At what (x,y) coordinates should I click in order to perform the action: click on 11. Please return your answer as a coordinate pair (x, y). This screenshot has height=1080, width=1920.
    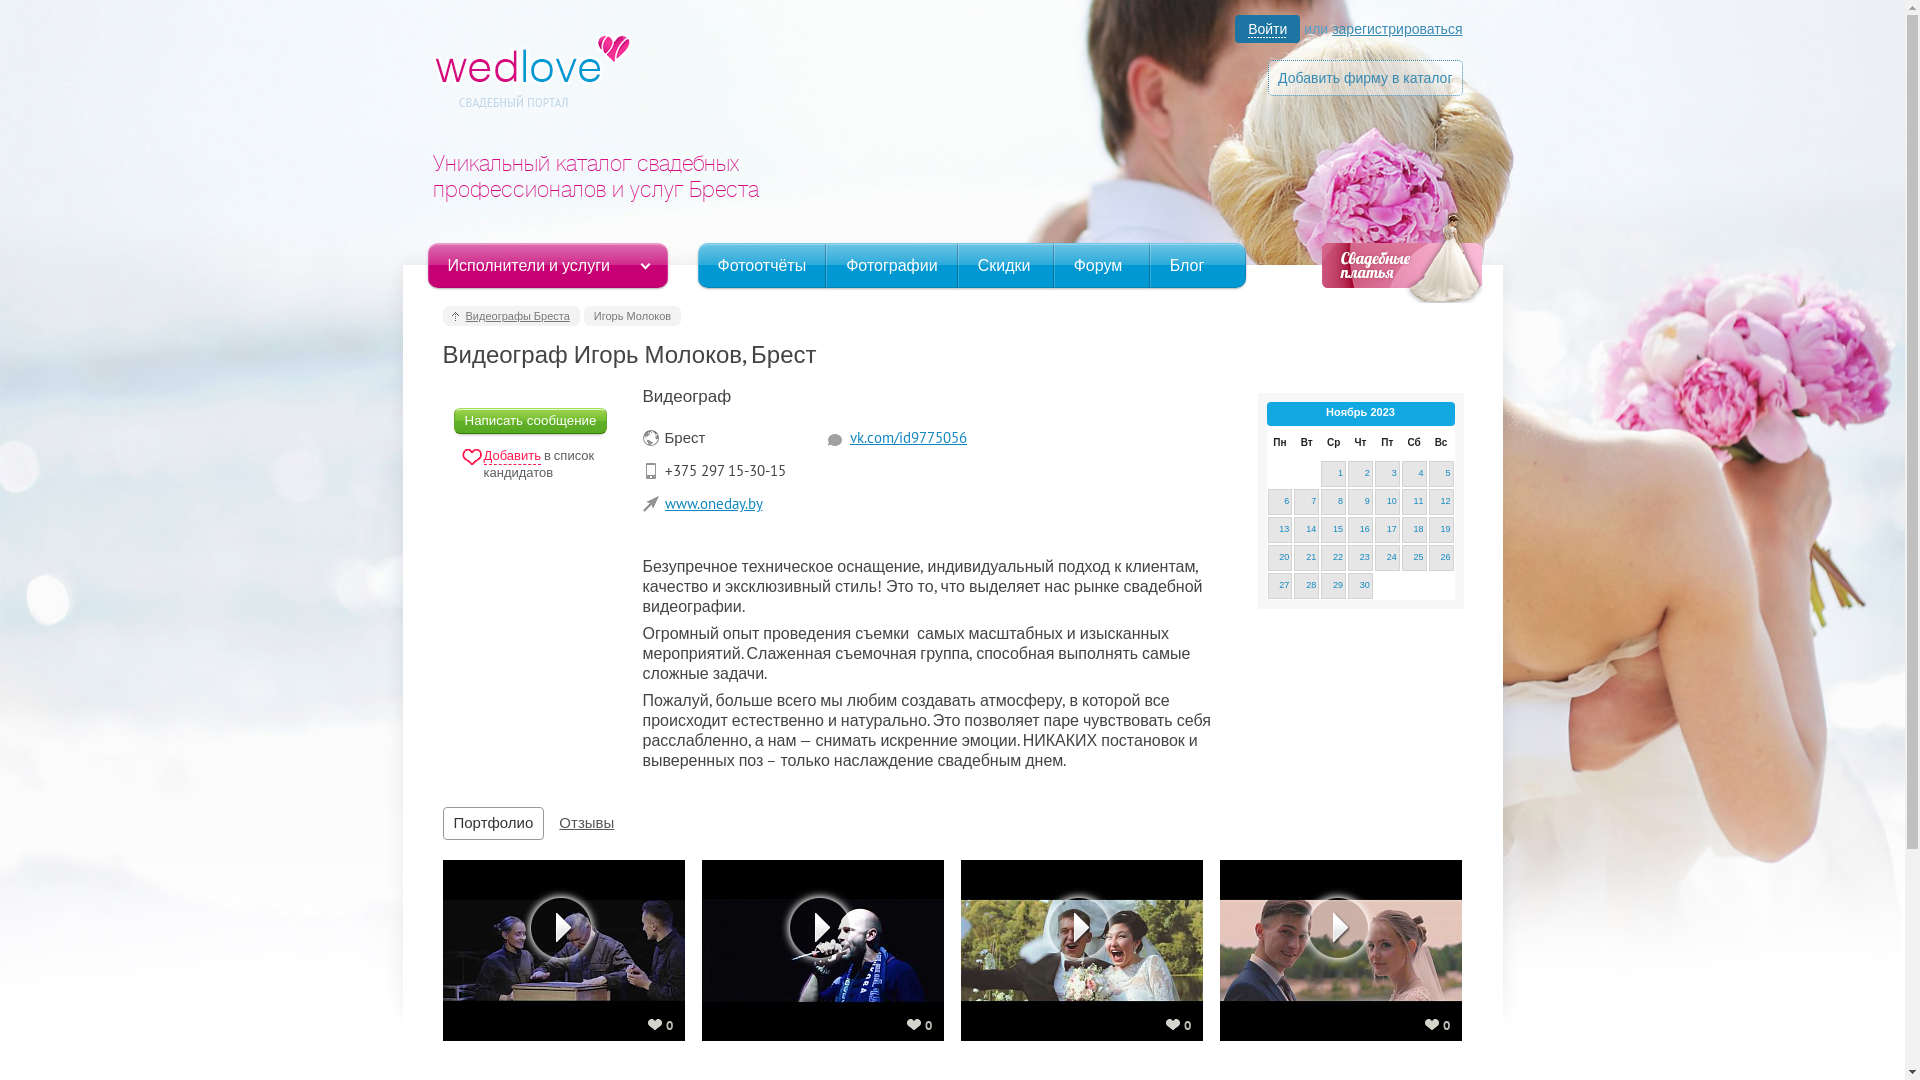
    Looking at the image, I should click on (1414, 502).